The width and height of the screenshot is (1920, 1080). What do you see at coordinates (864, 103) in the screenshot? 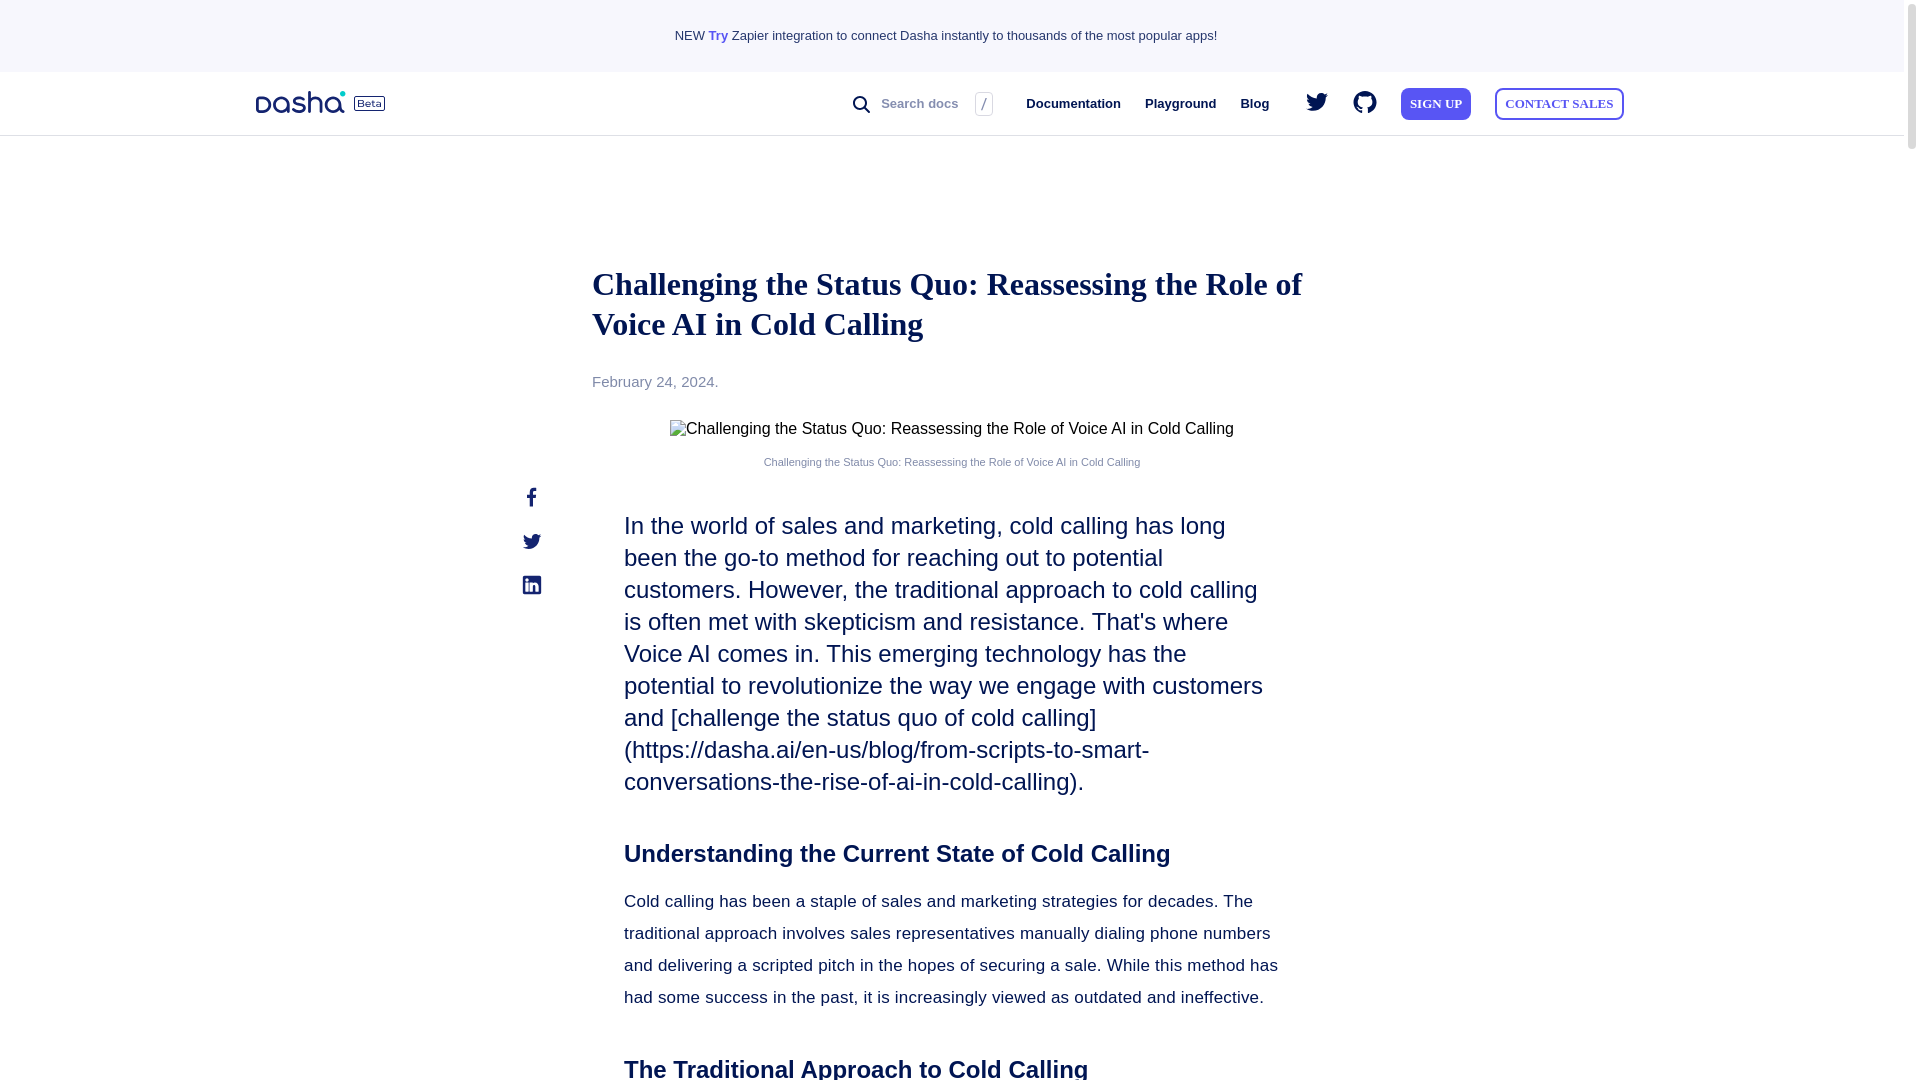
I see `Search docs` at bounding box center [864, 103].